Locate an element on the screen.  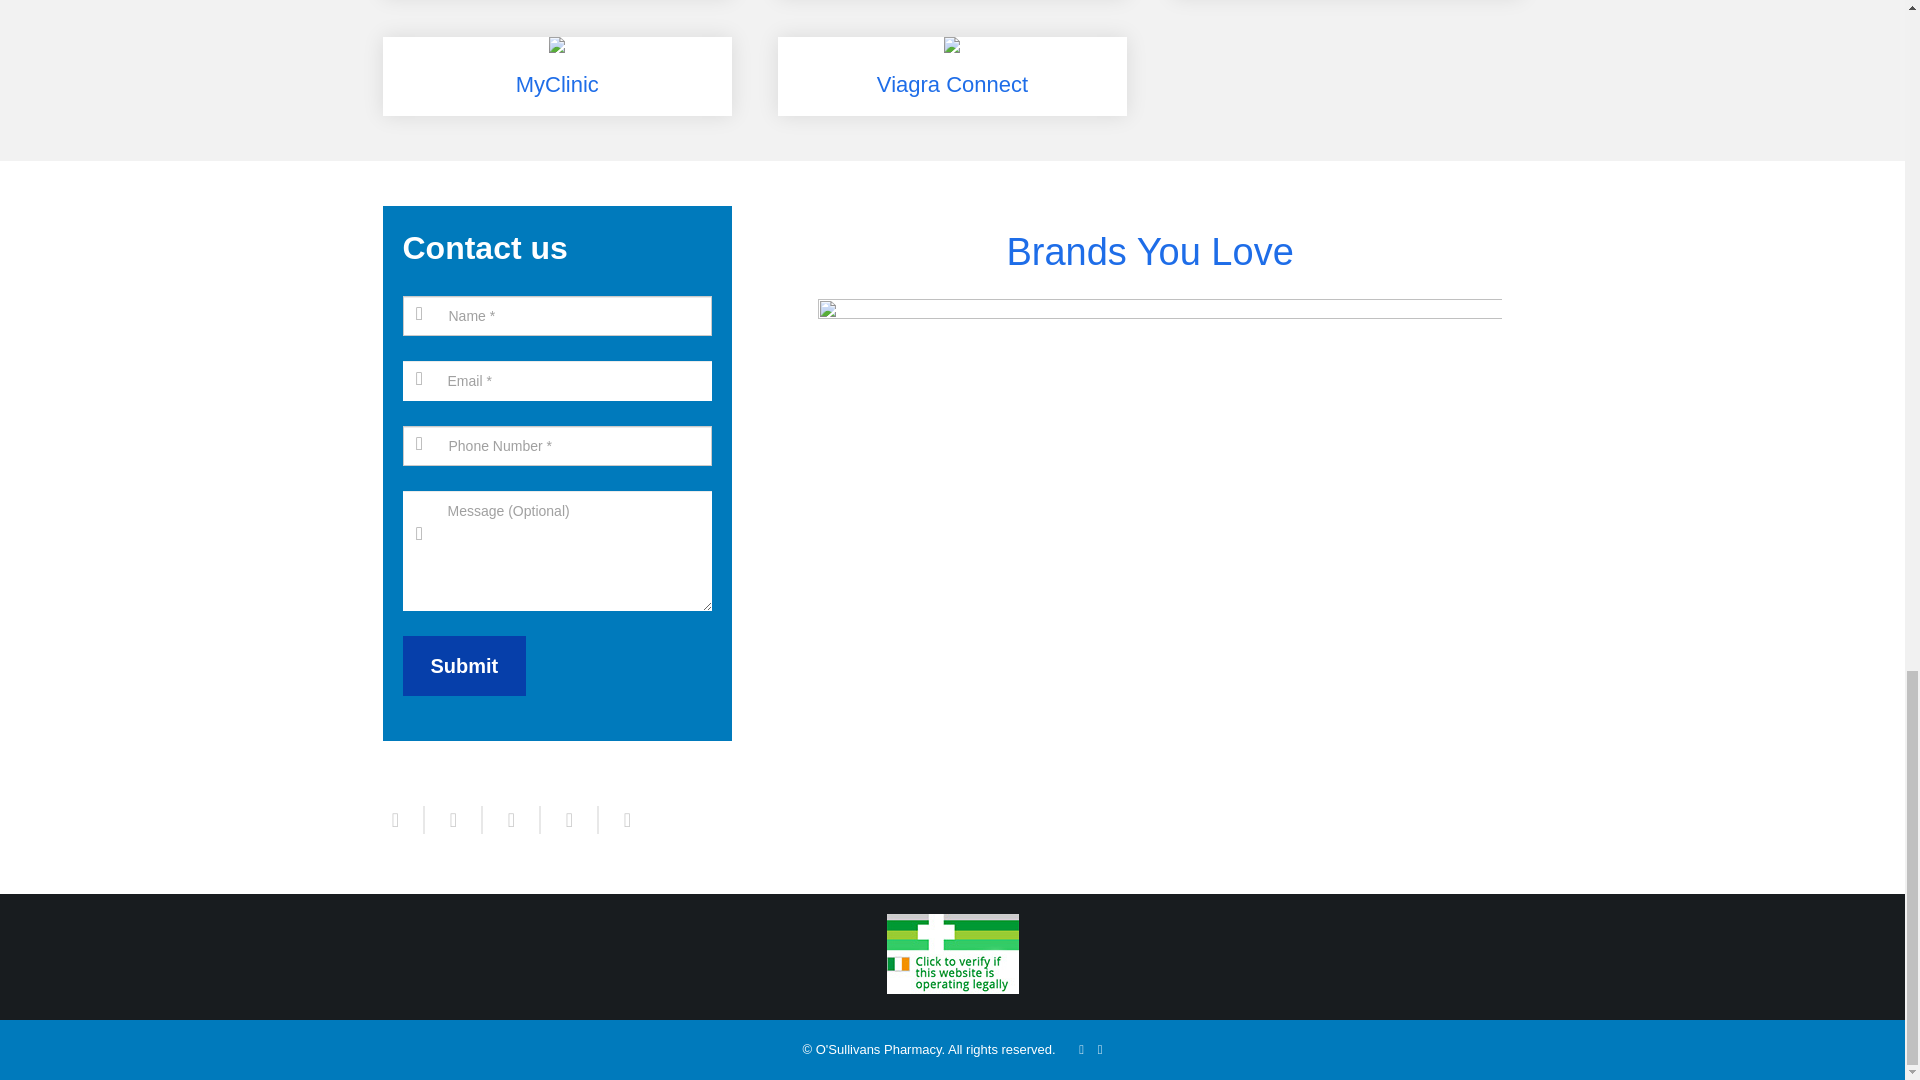
Share this is located at coordinates (568, 819).